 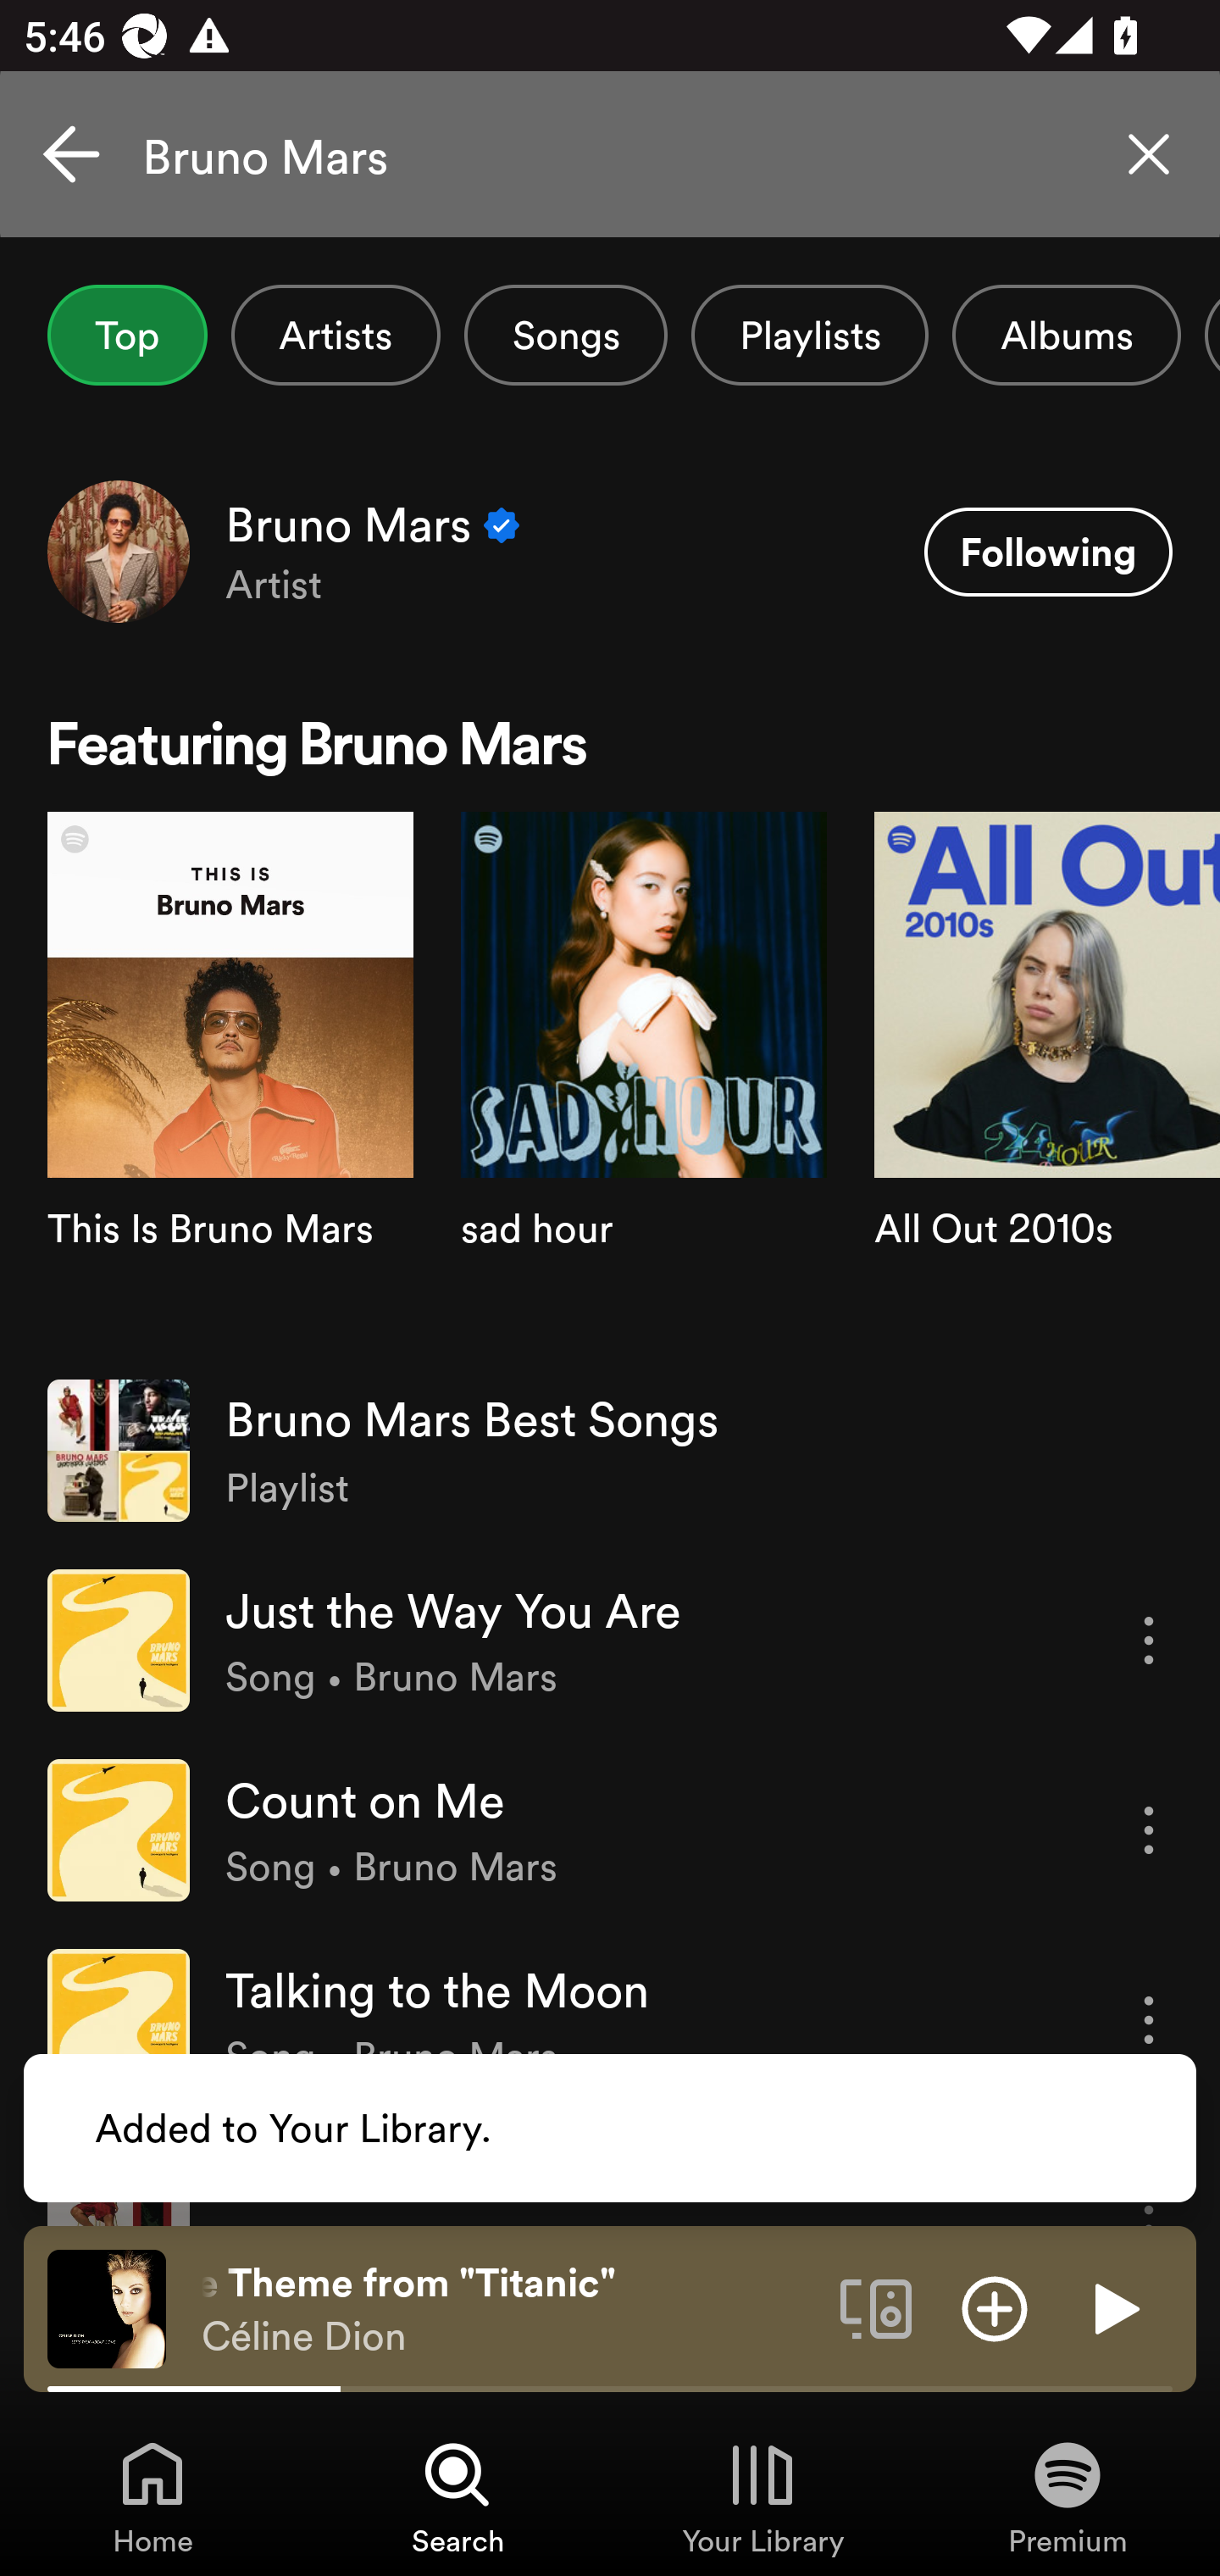 I want to click on Connect to a device. Opens the devices menu, so click(x=876, y=2307).